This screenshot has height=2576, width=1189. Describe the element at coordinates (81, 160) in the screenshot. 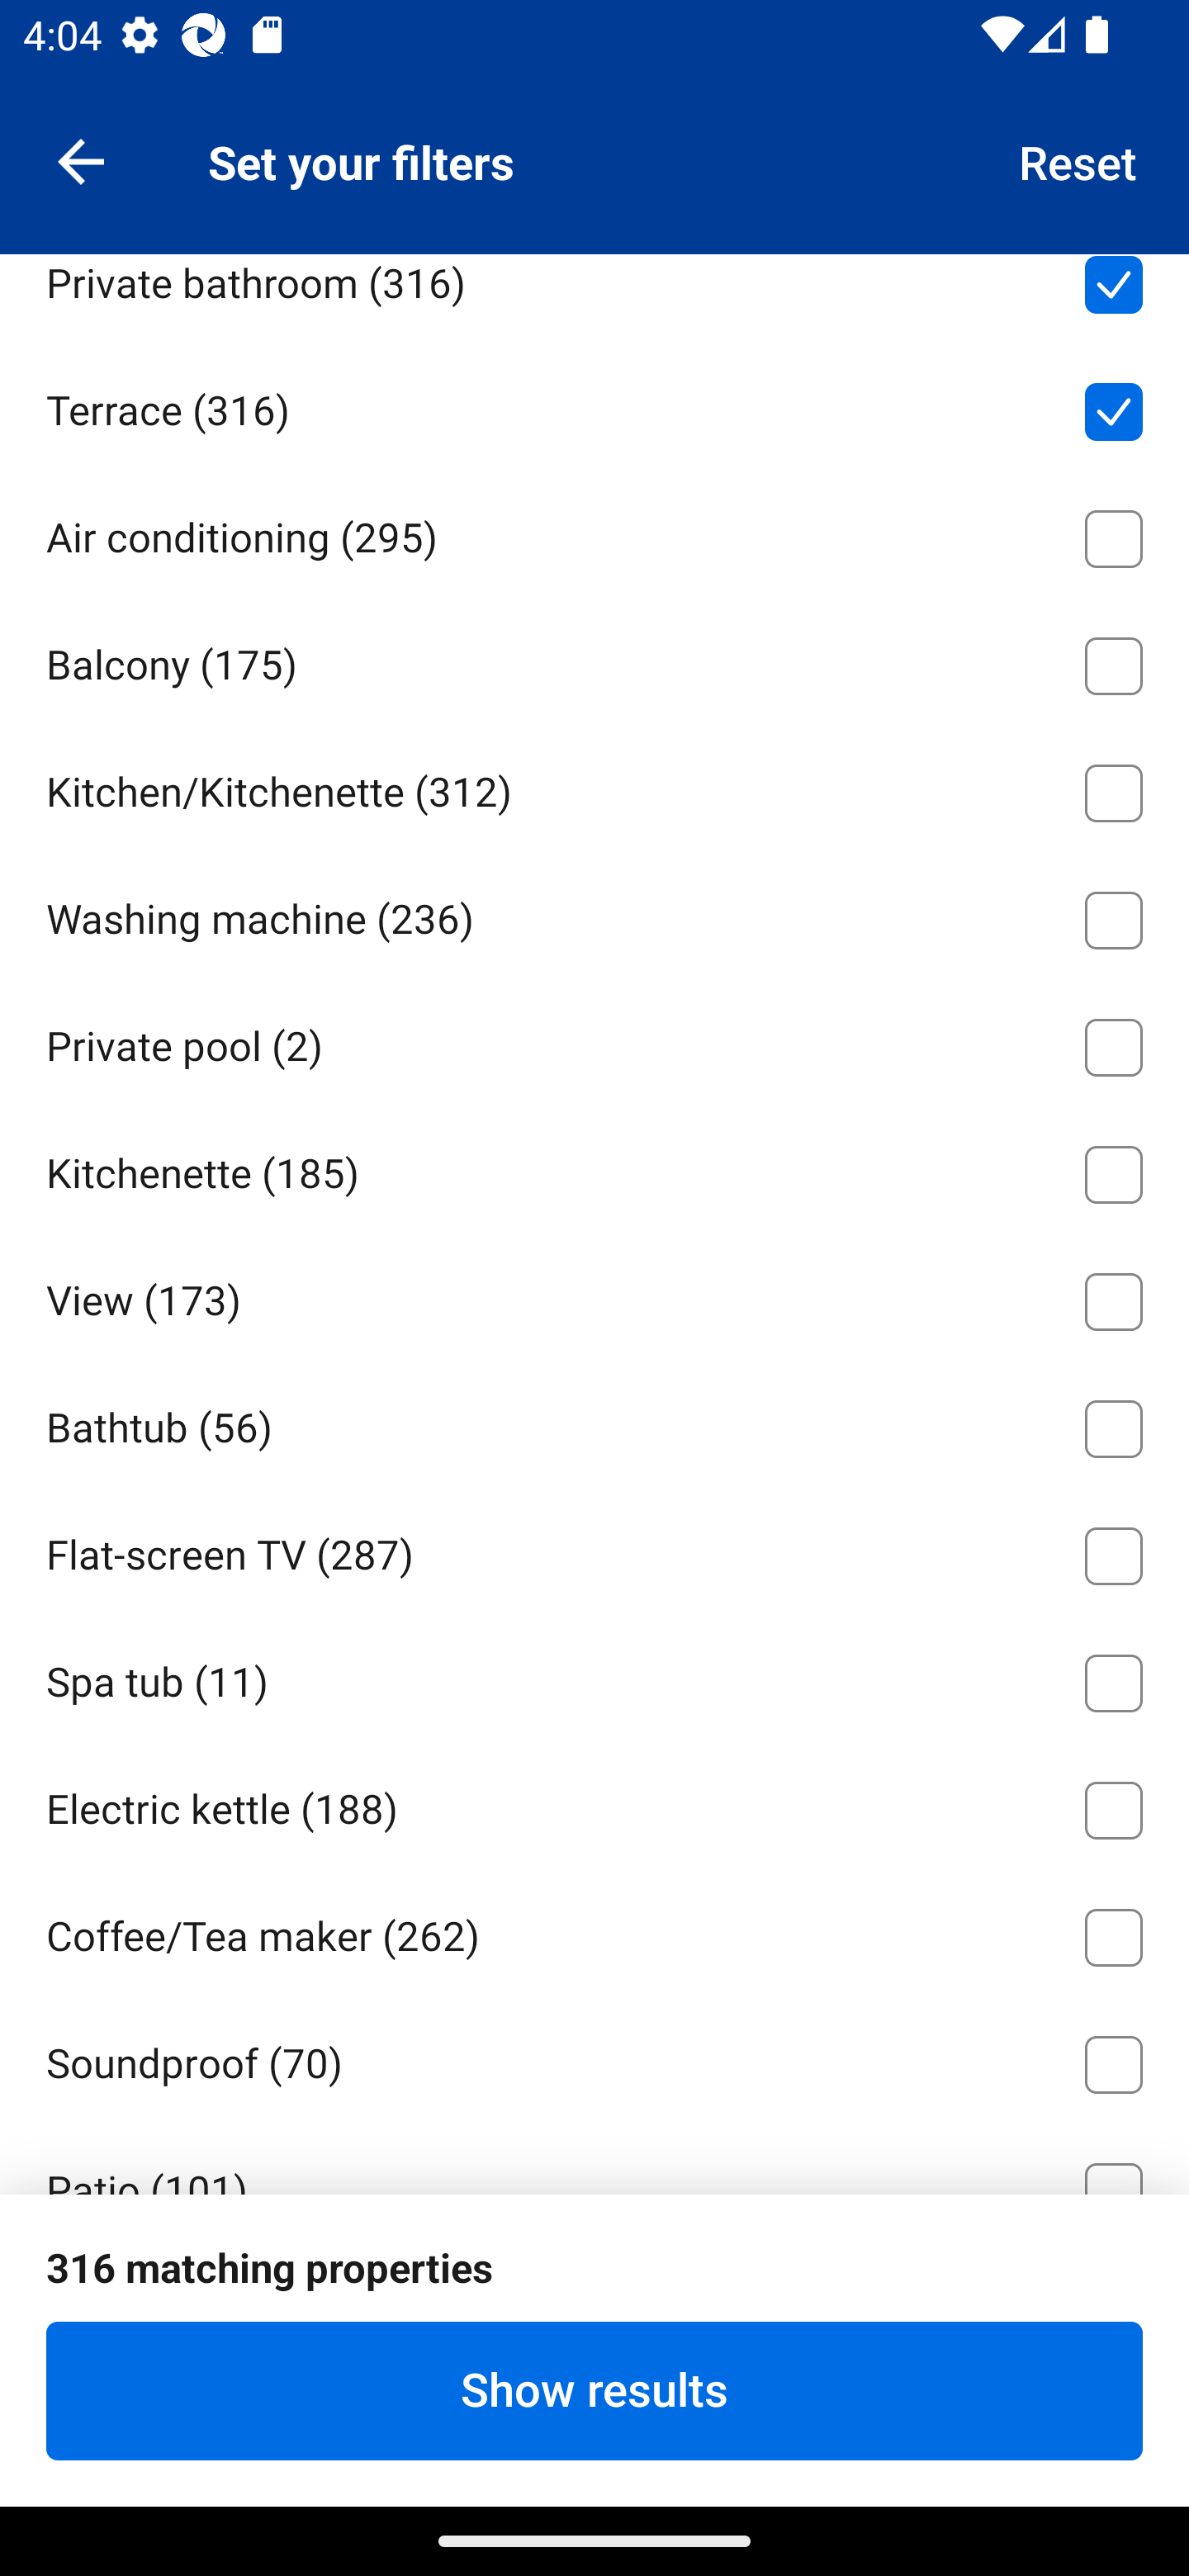

I see `Navigate up` at that location.